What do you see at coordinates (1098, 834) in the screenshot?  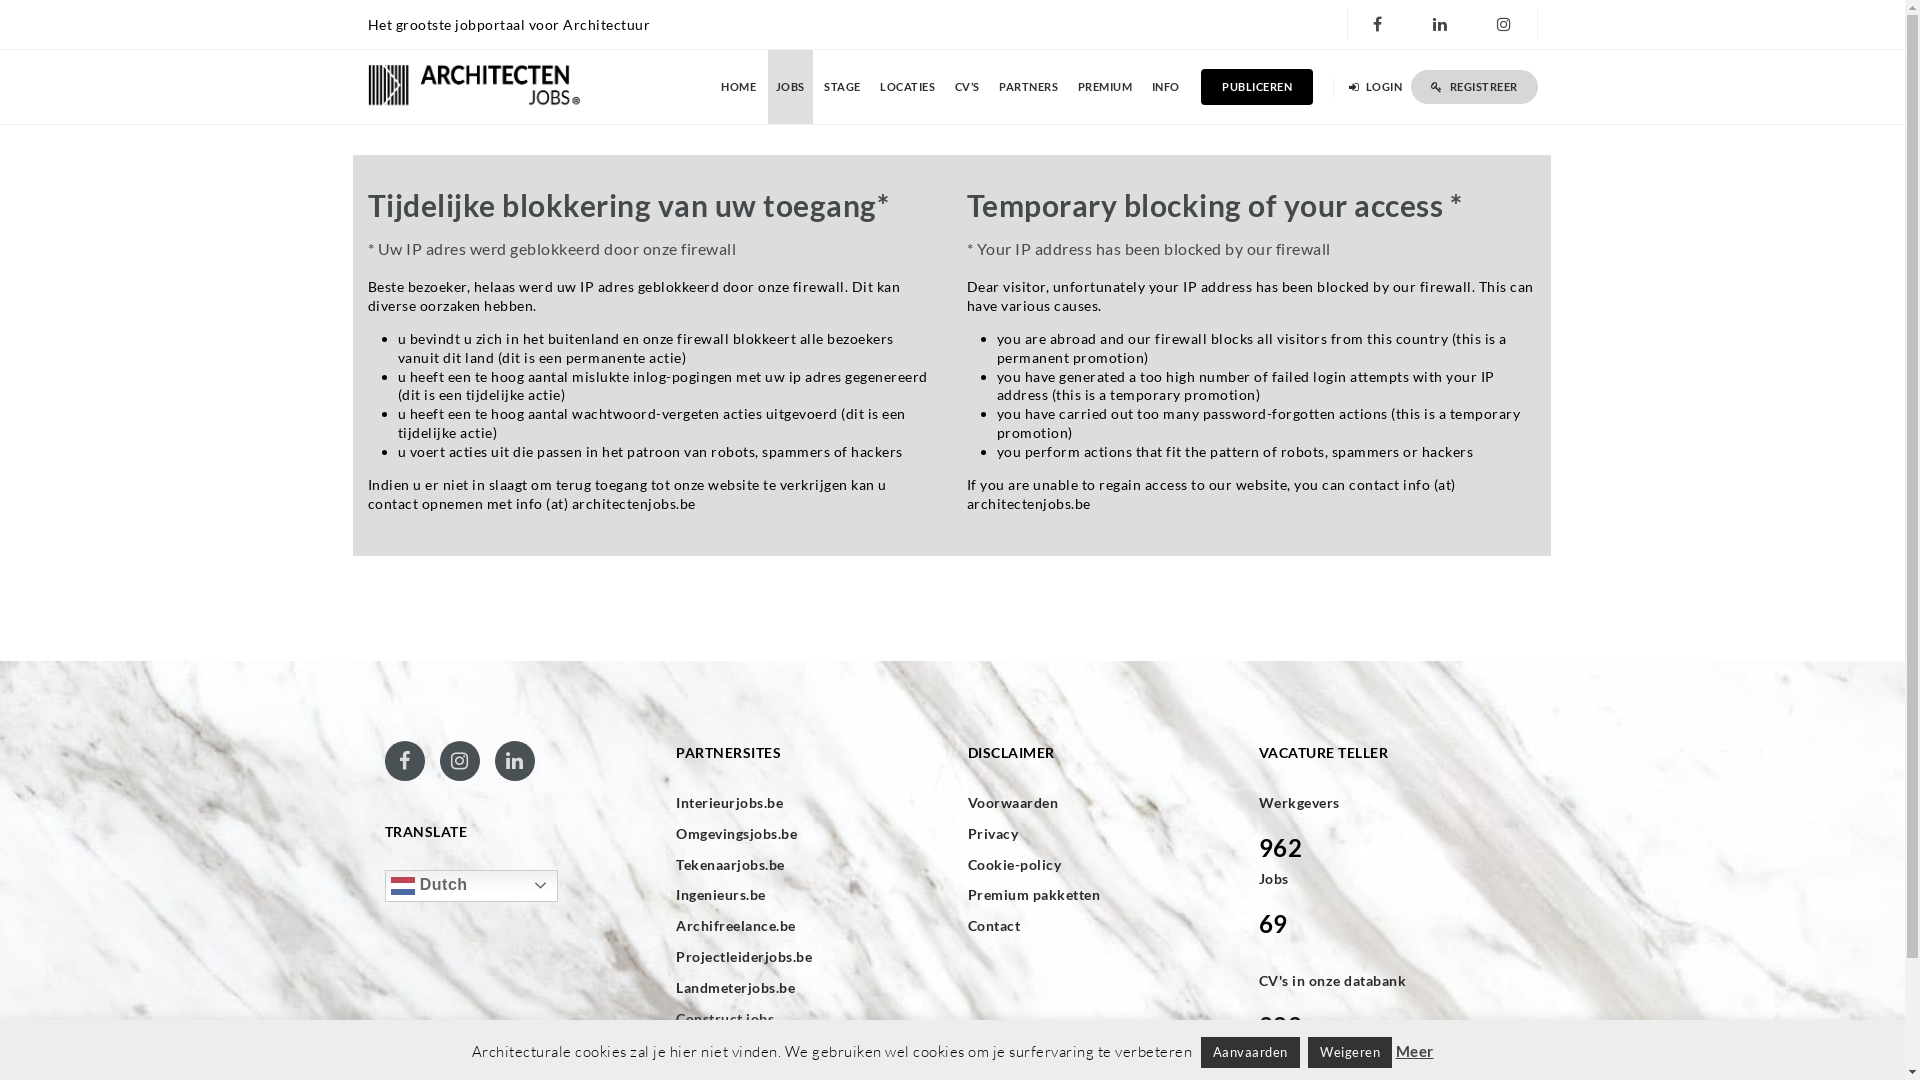 I see `Privacy` at bounding box center [1098, 834].